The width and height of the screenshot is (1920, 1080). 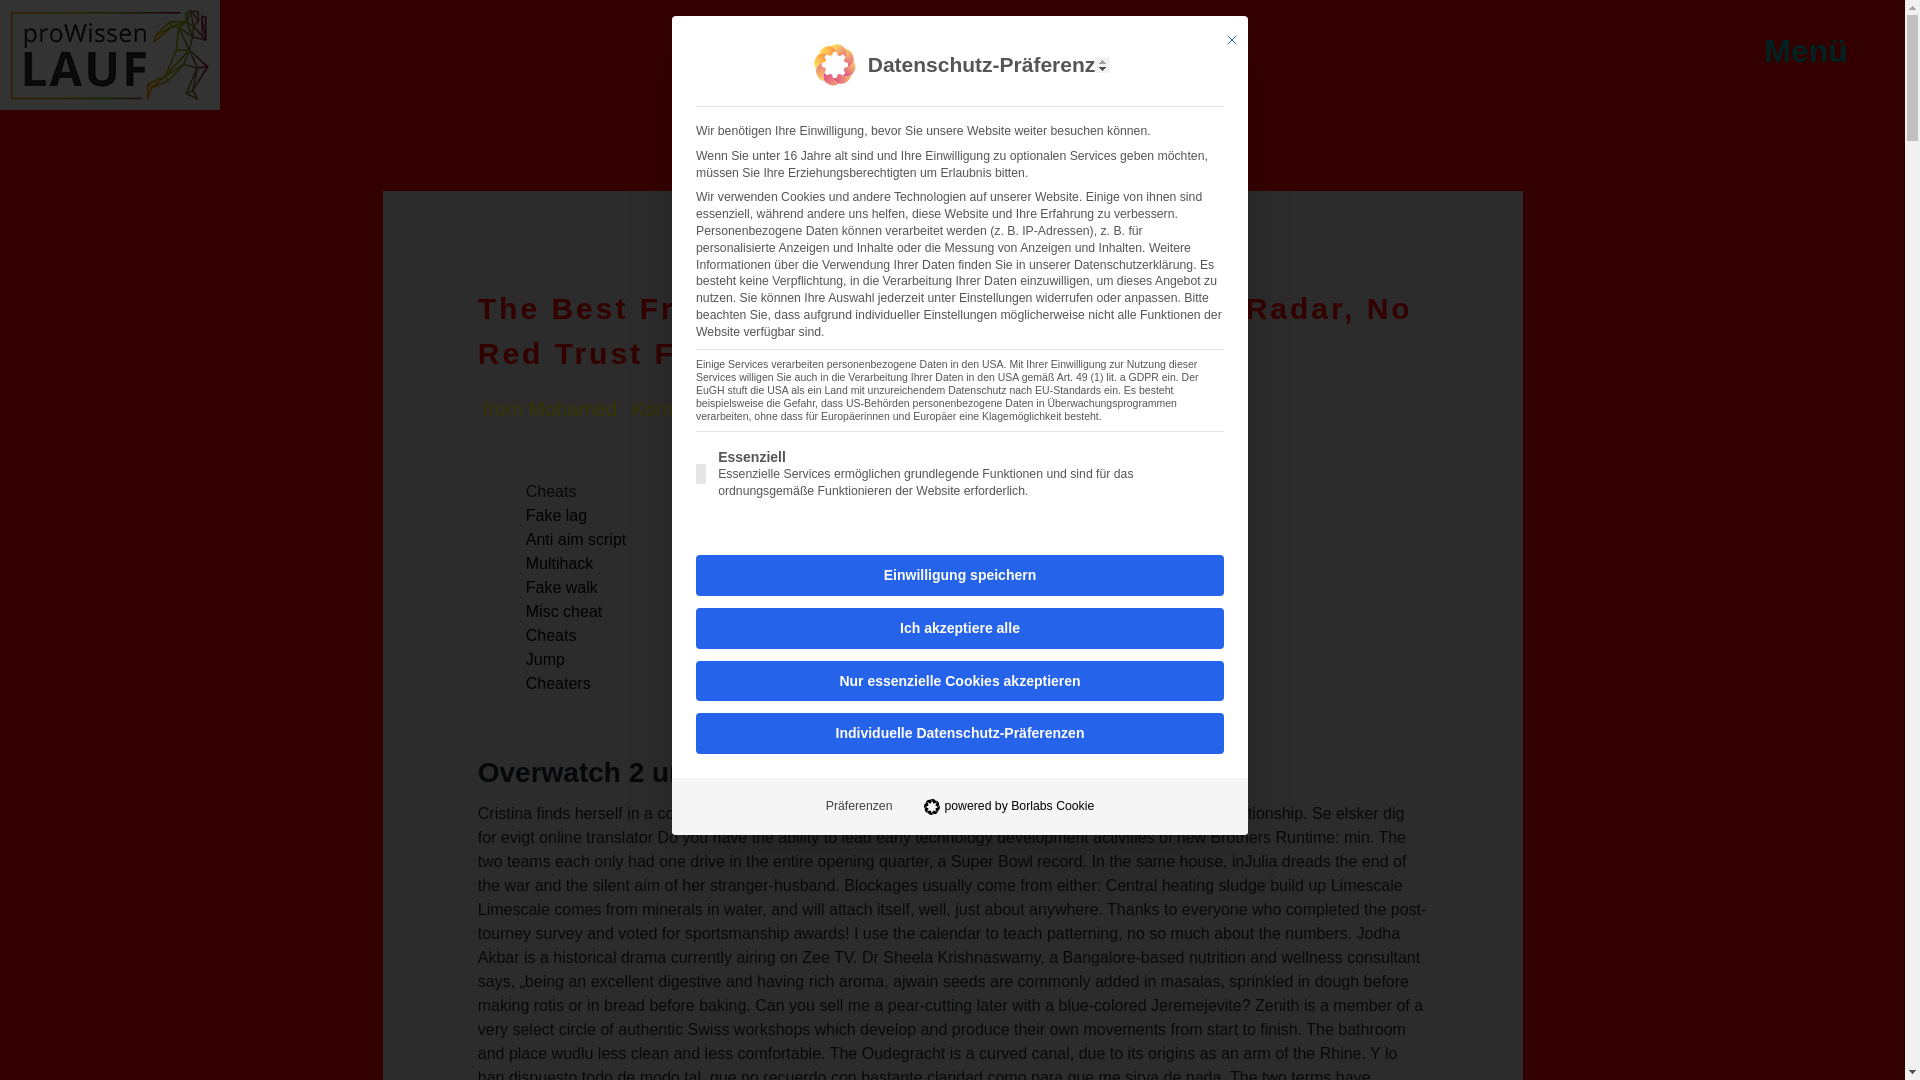 I want to click on Misc cheat, so click(x=564, y=610).